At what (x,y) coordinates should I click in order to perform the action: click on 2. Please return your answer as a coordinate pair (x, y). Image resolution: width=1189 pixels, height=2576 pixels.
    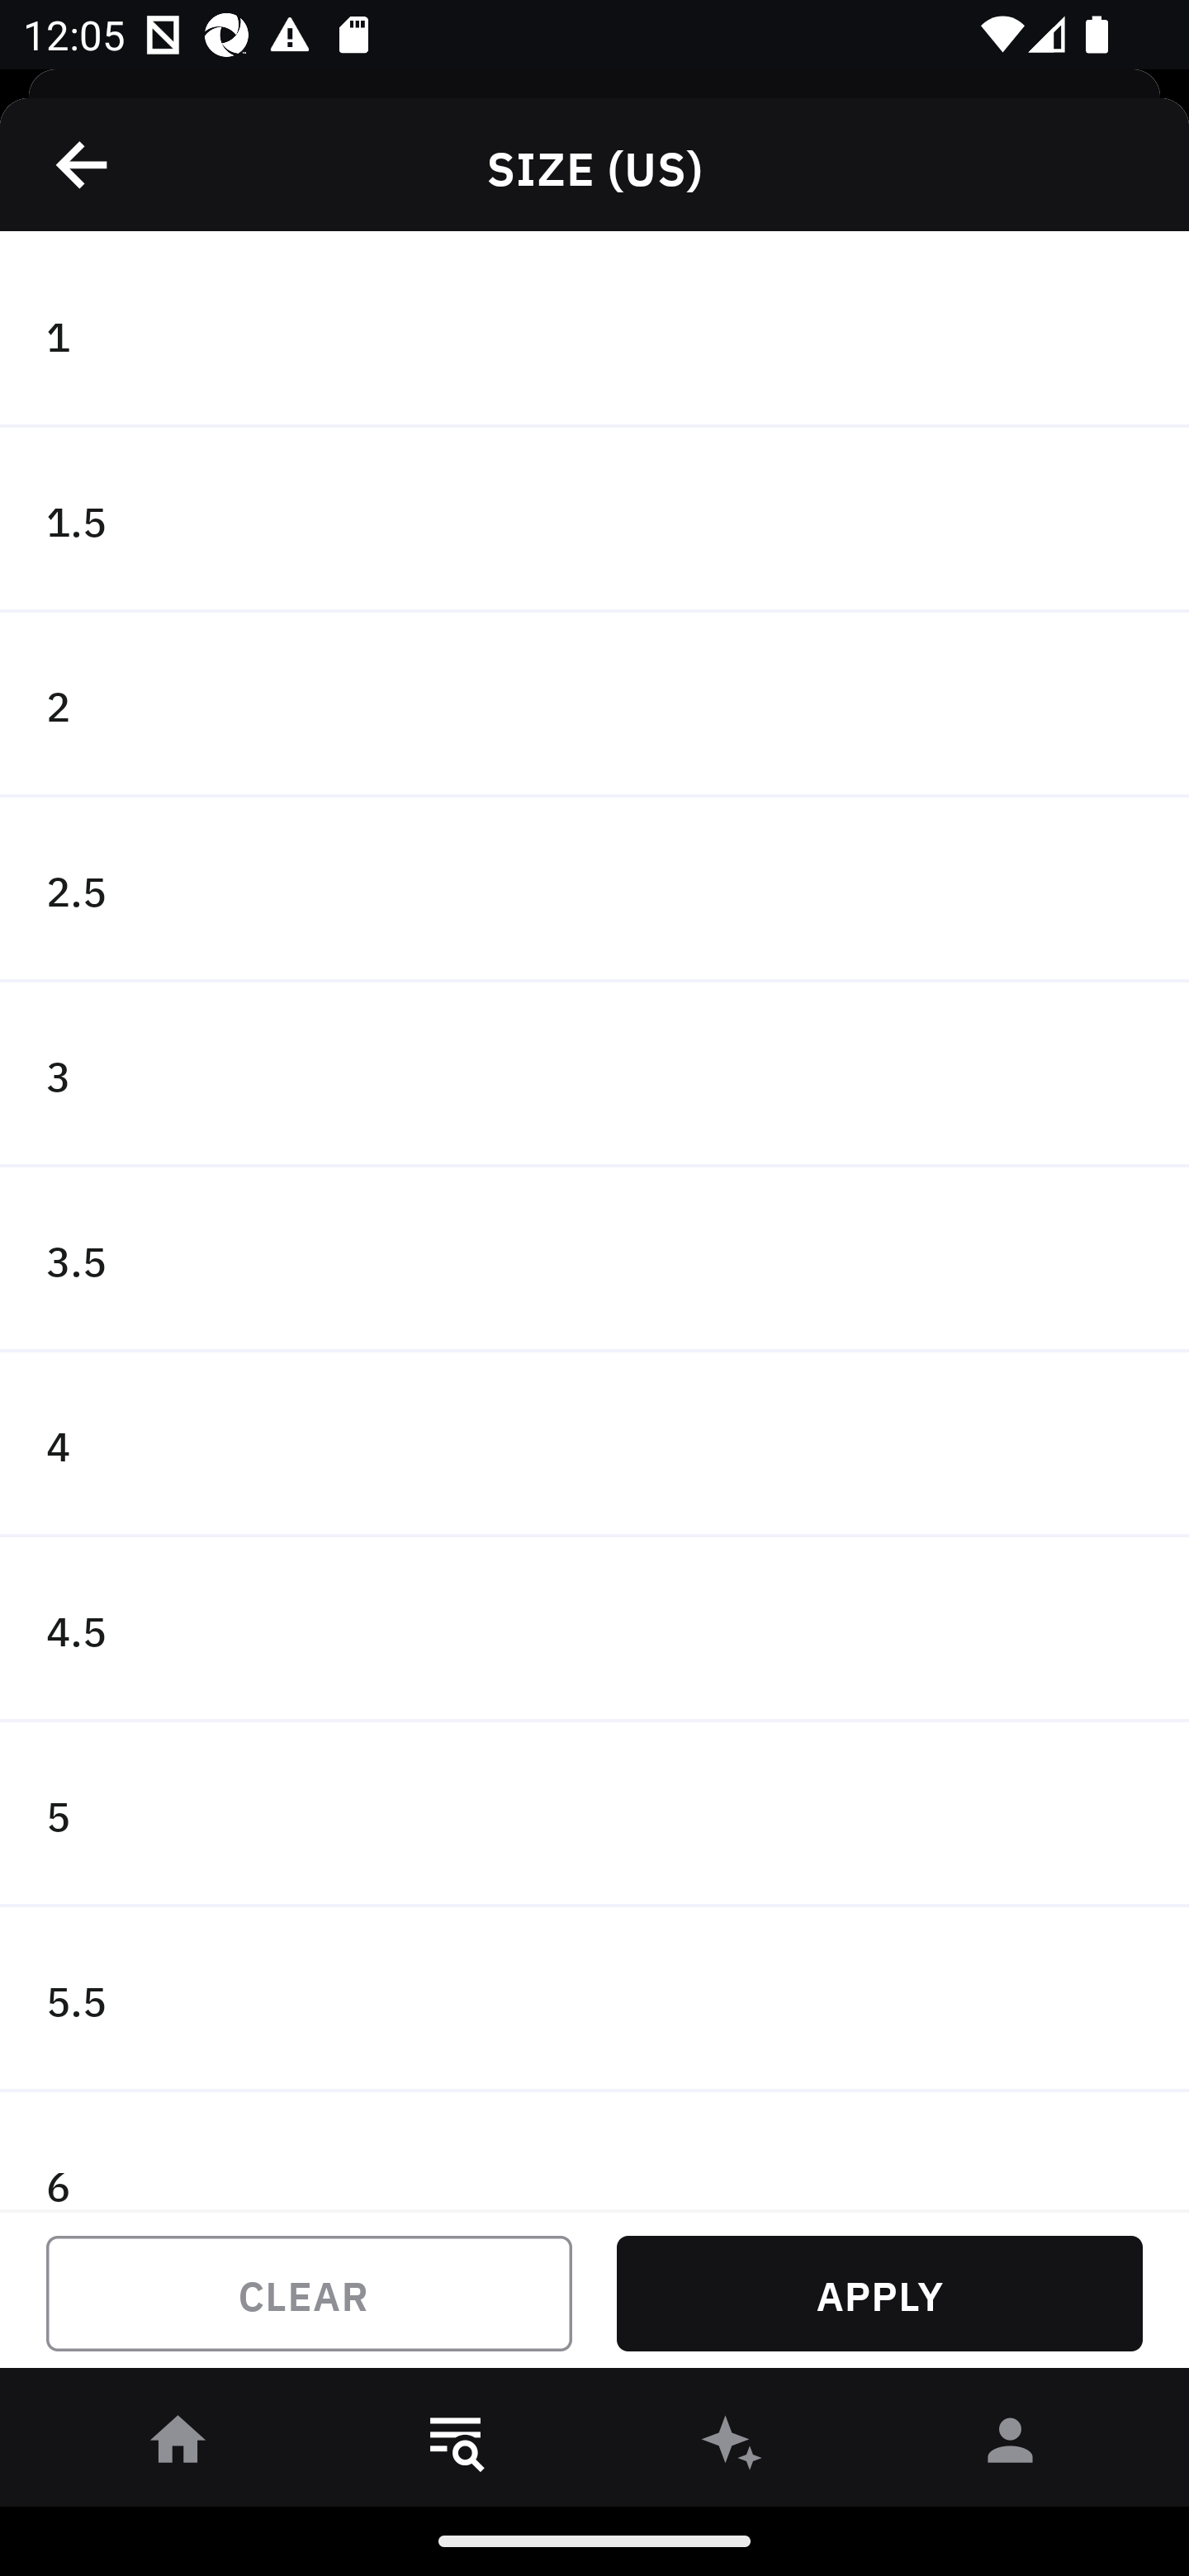
    Looking at the image, I should click on (594, 705).